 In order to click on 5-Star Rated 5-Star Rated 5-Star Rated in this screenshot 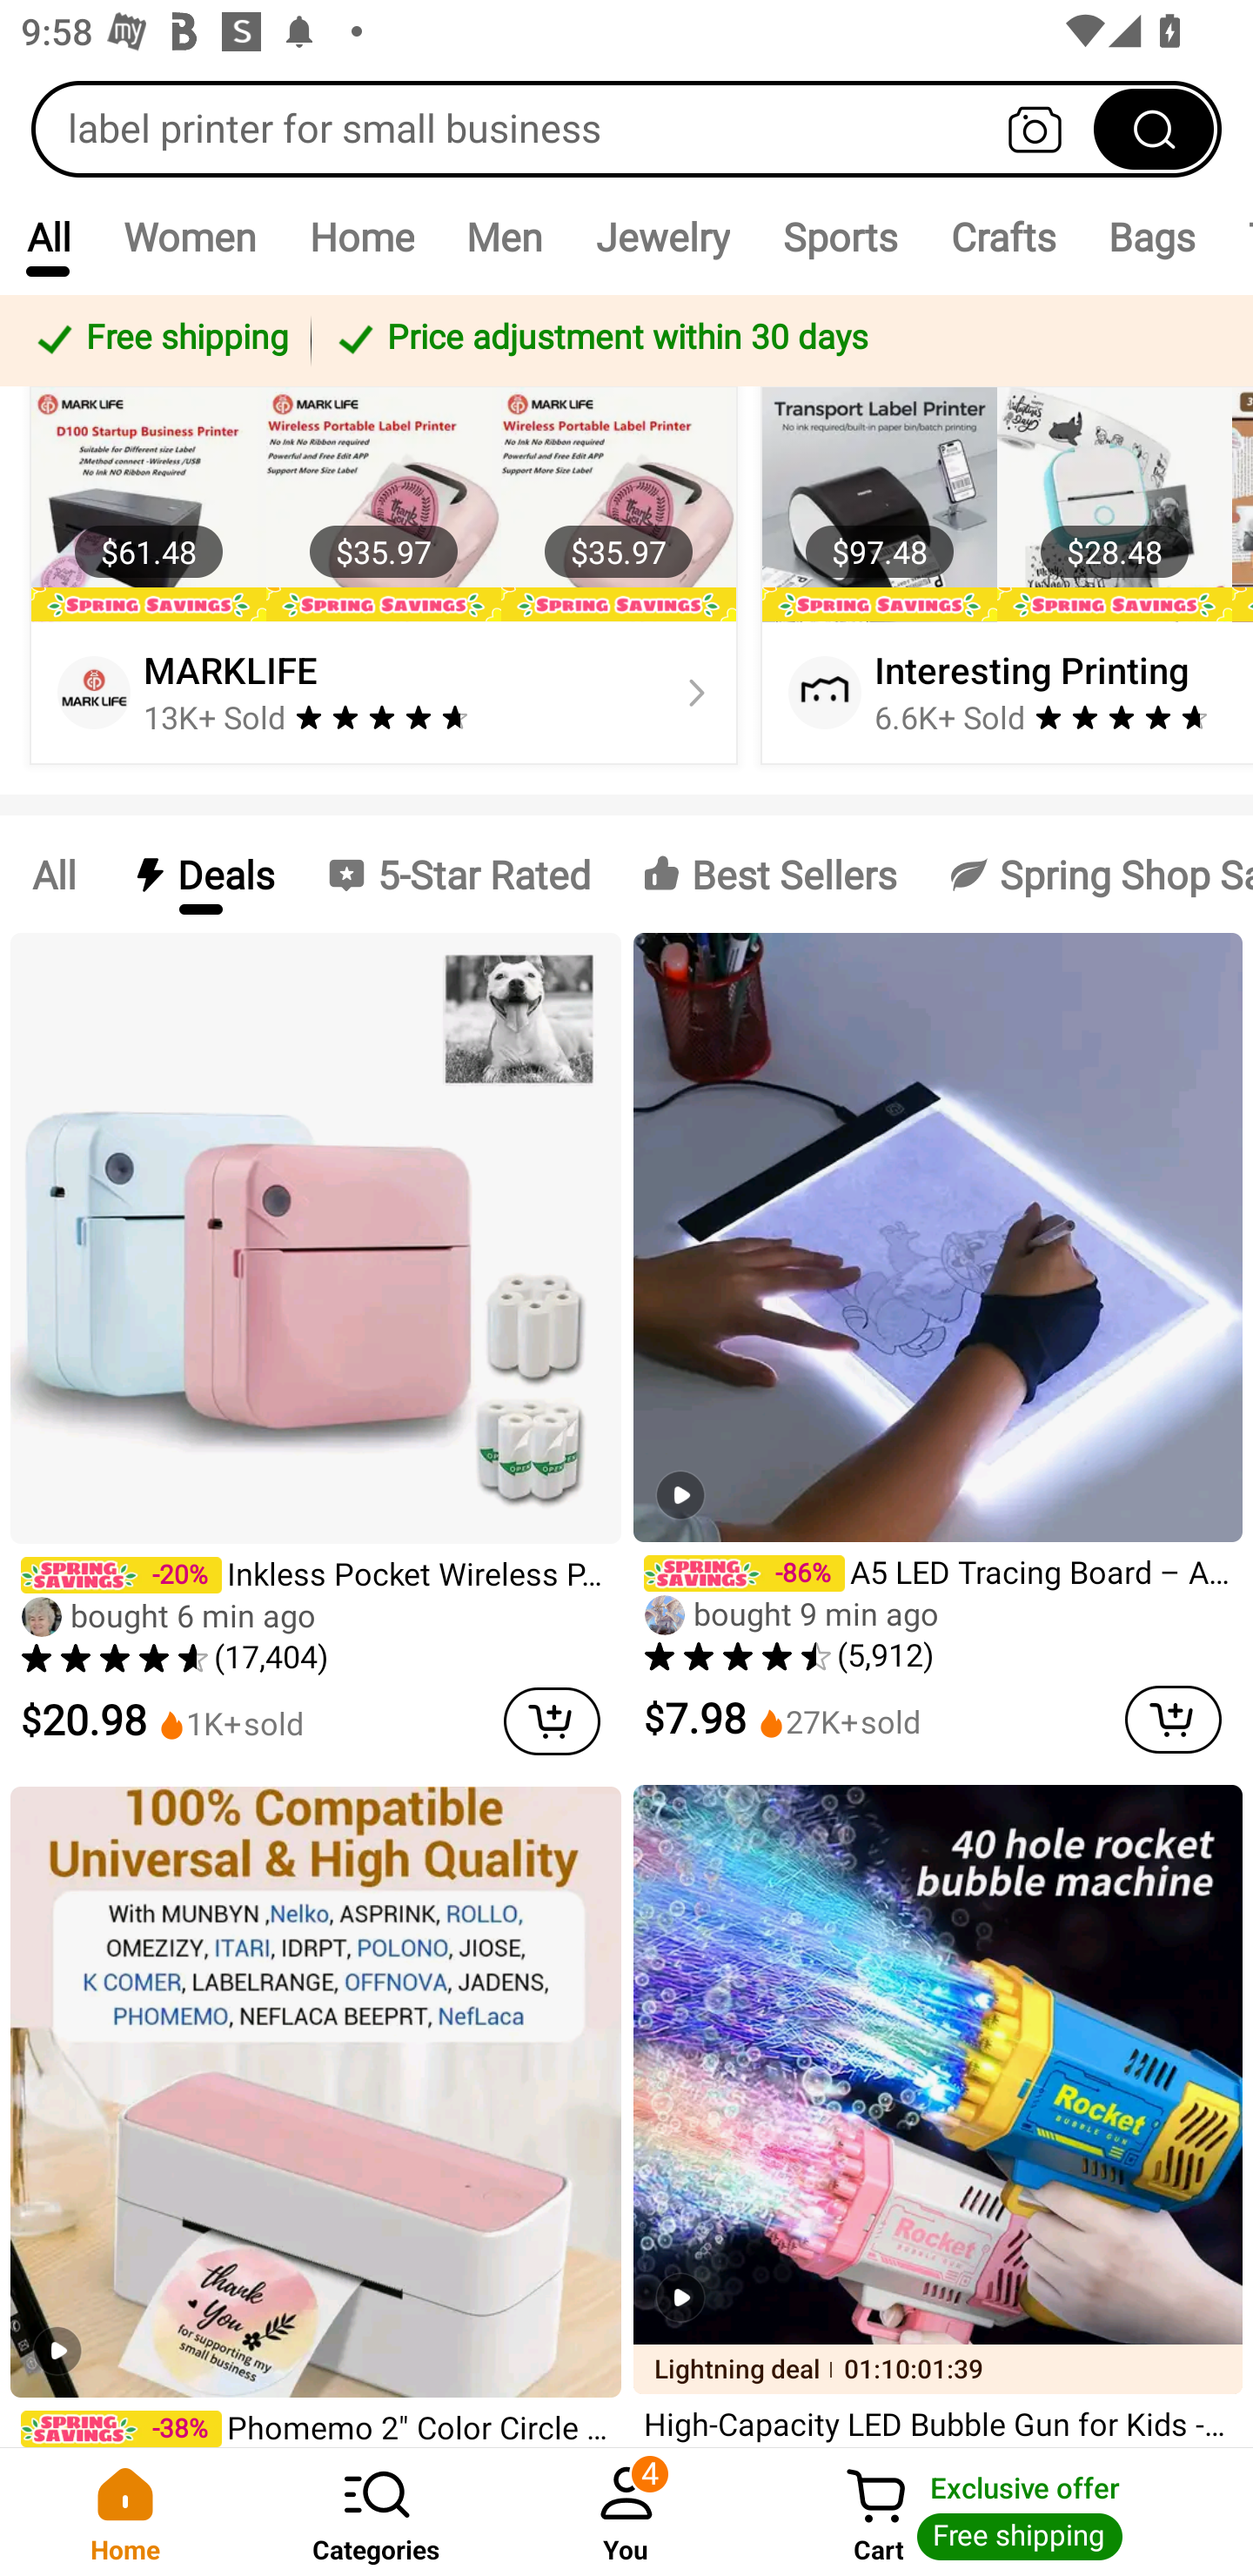, I will do `click(458, 874)`.